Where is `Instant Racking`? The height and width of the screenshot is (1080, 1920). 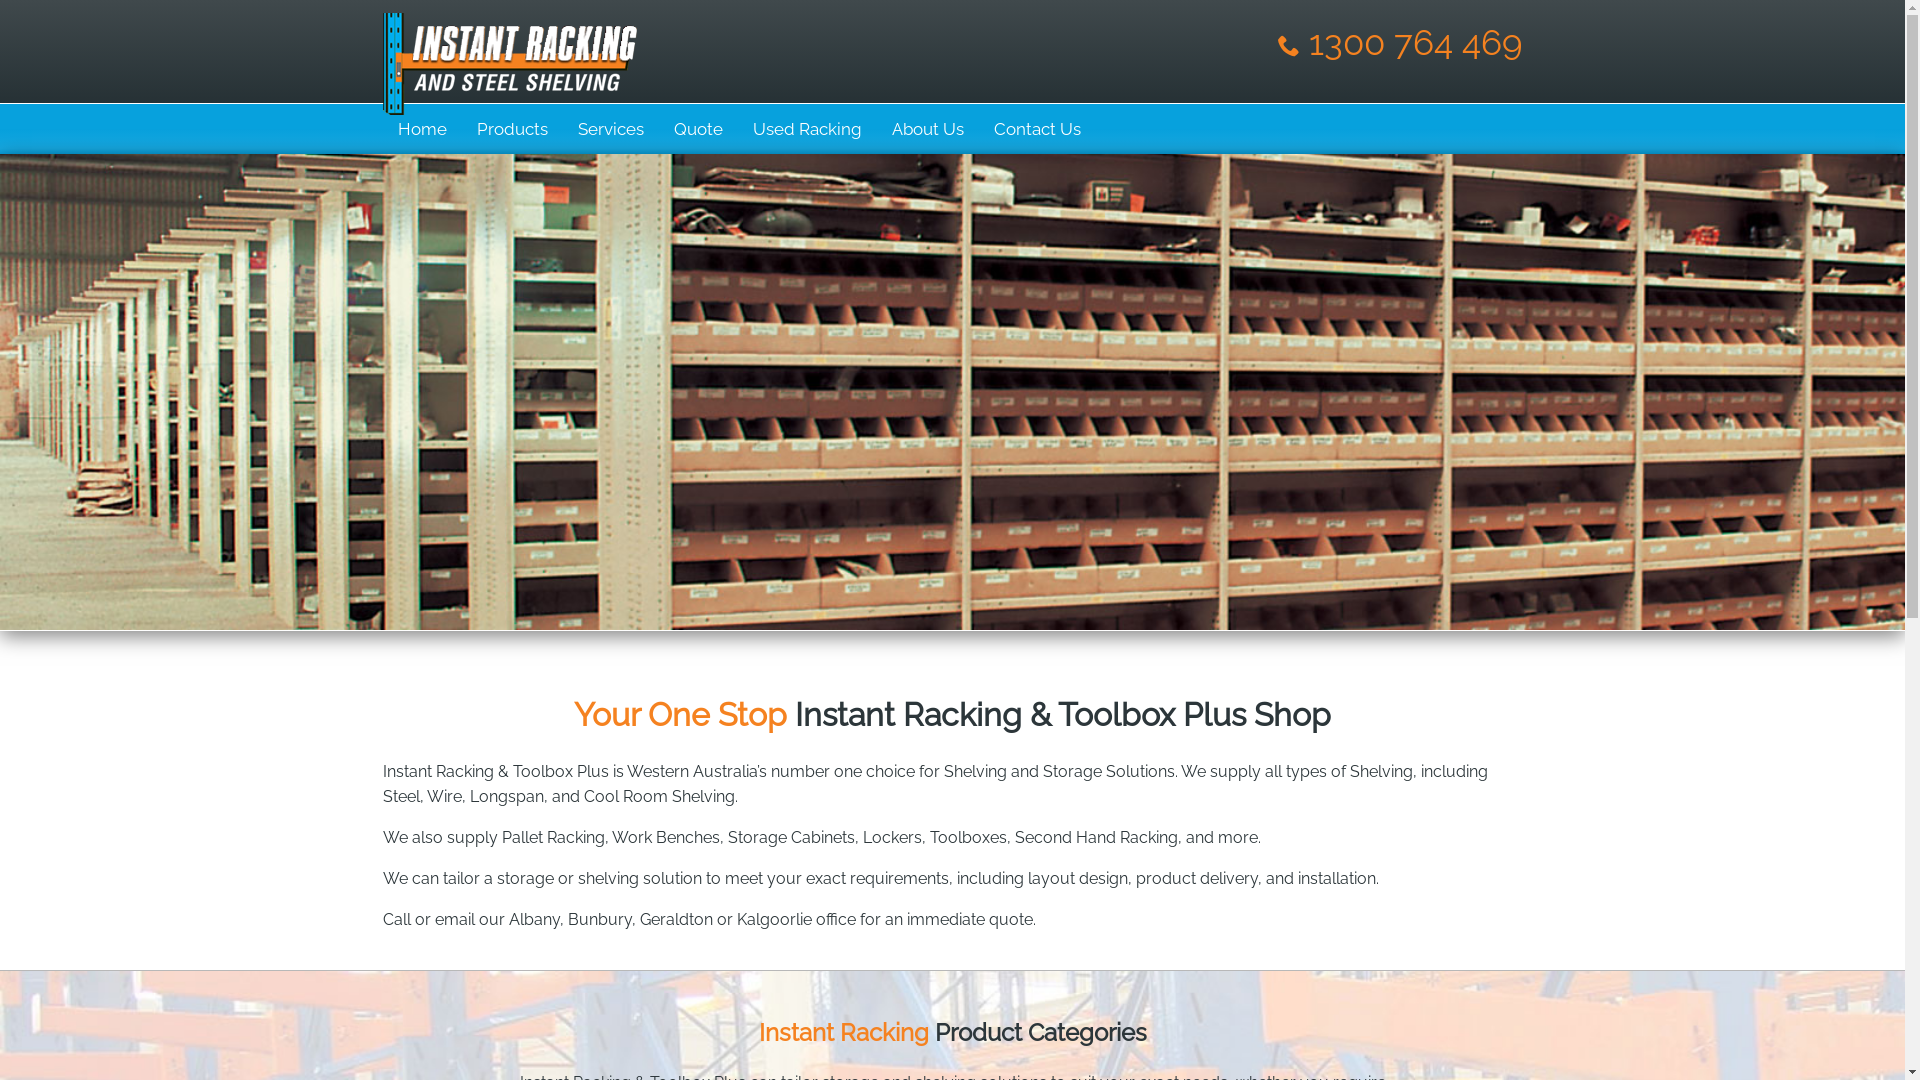 Instant Racking is located at coordinates (509, 98).